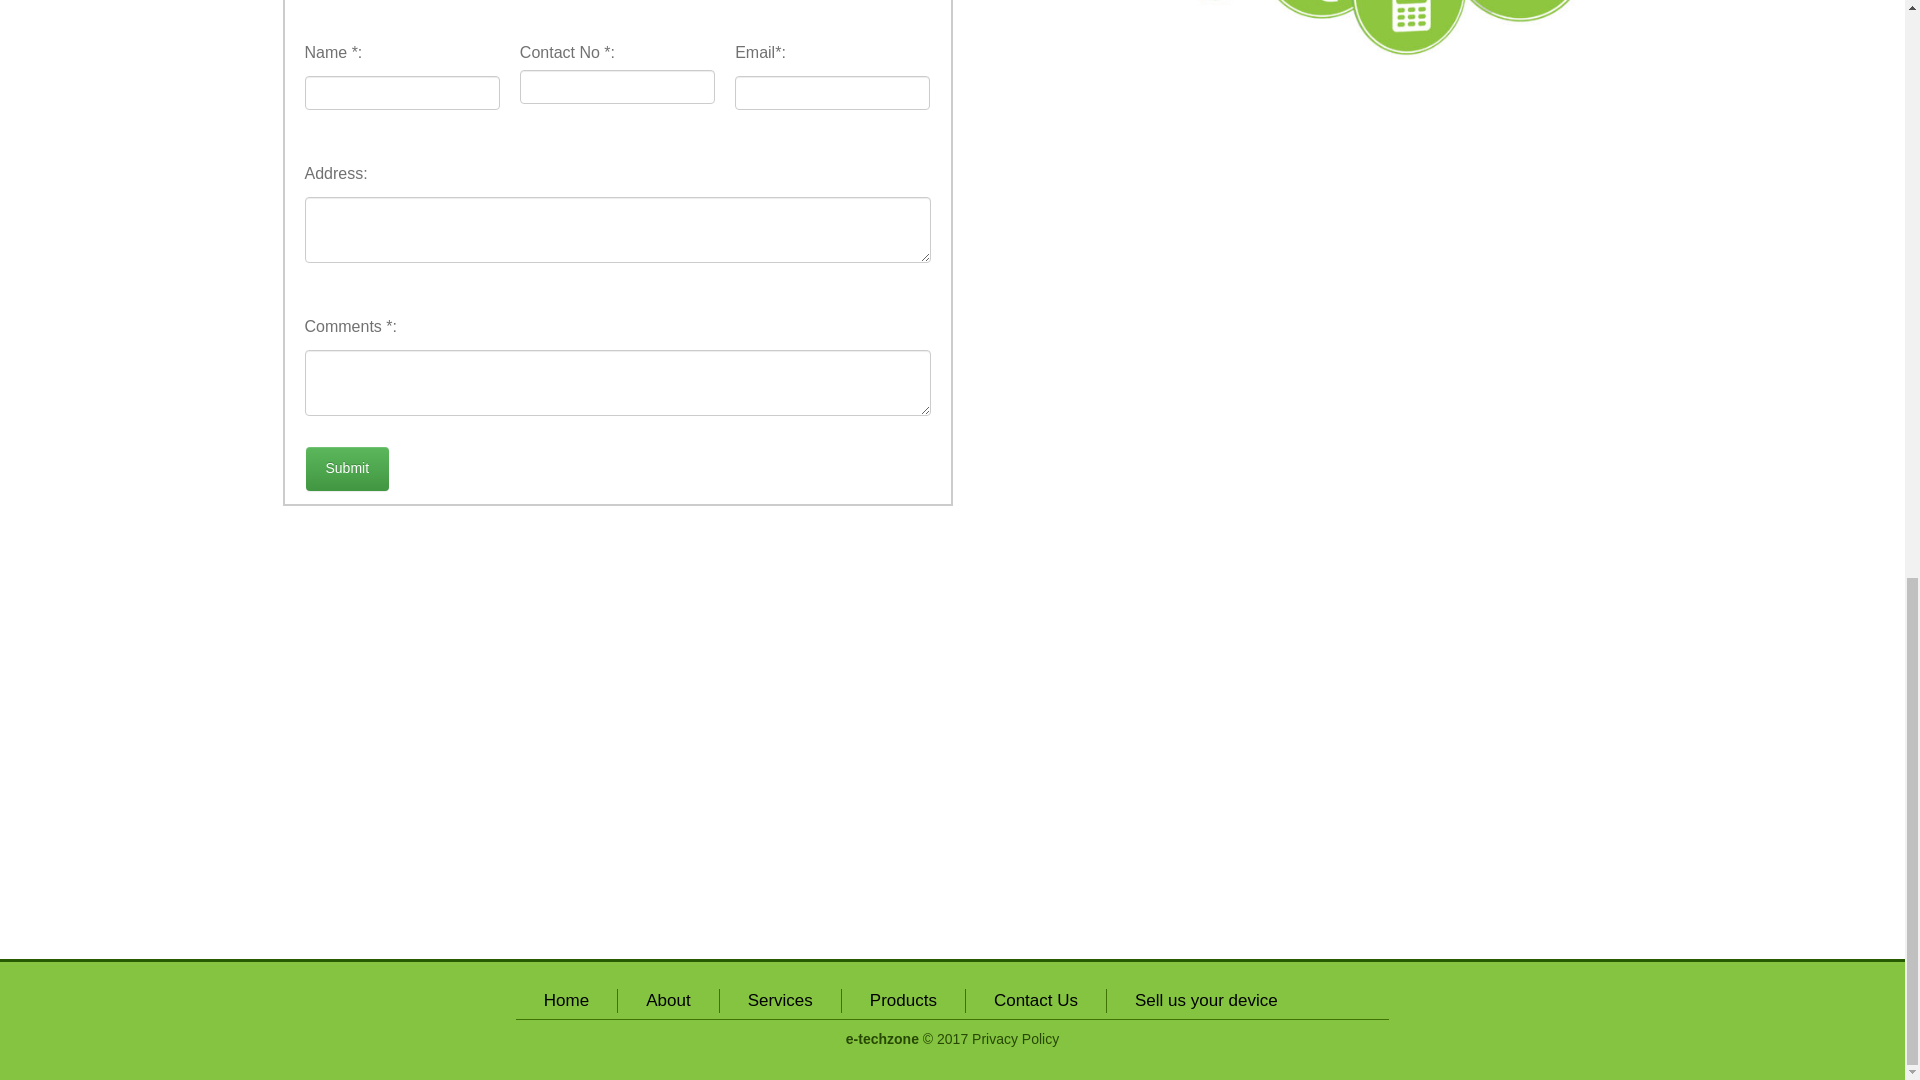  I want to click on Contact Us, so click(1036, 1000).